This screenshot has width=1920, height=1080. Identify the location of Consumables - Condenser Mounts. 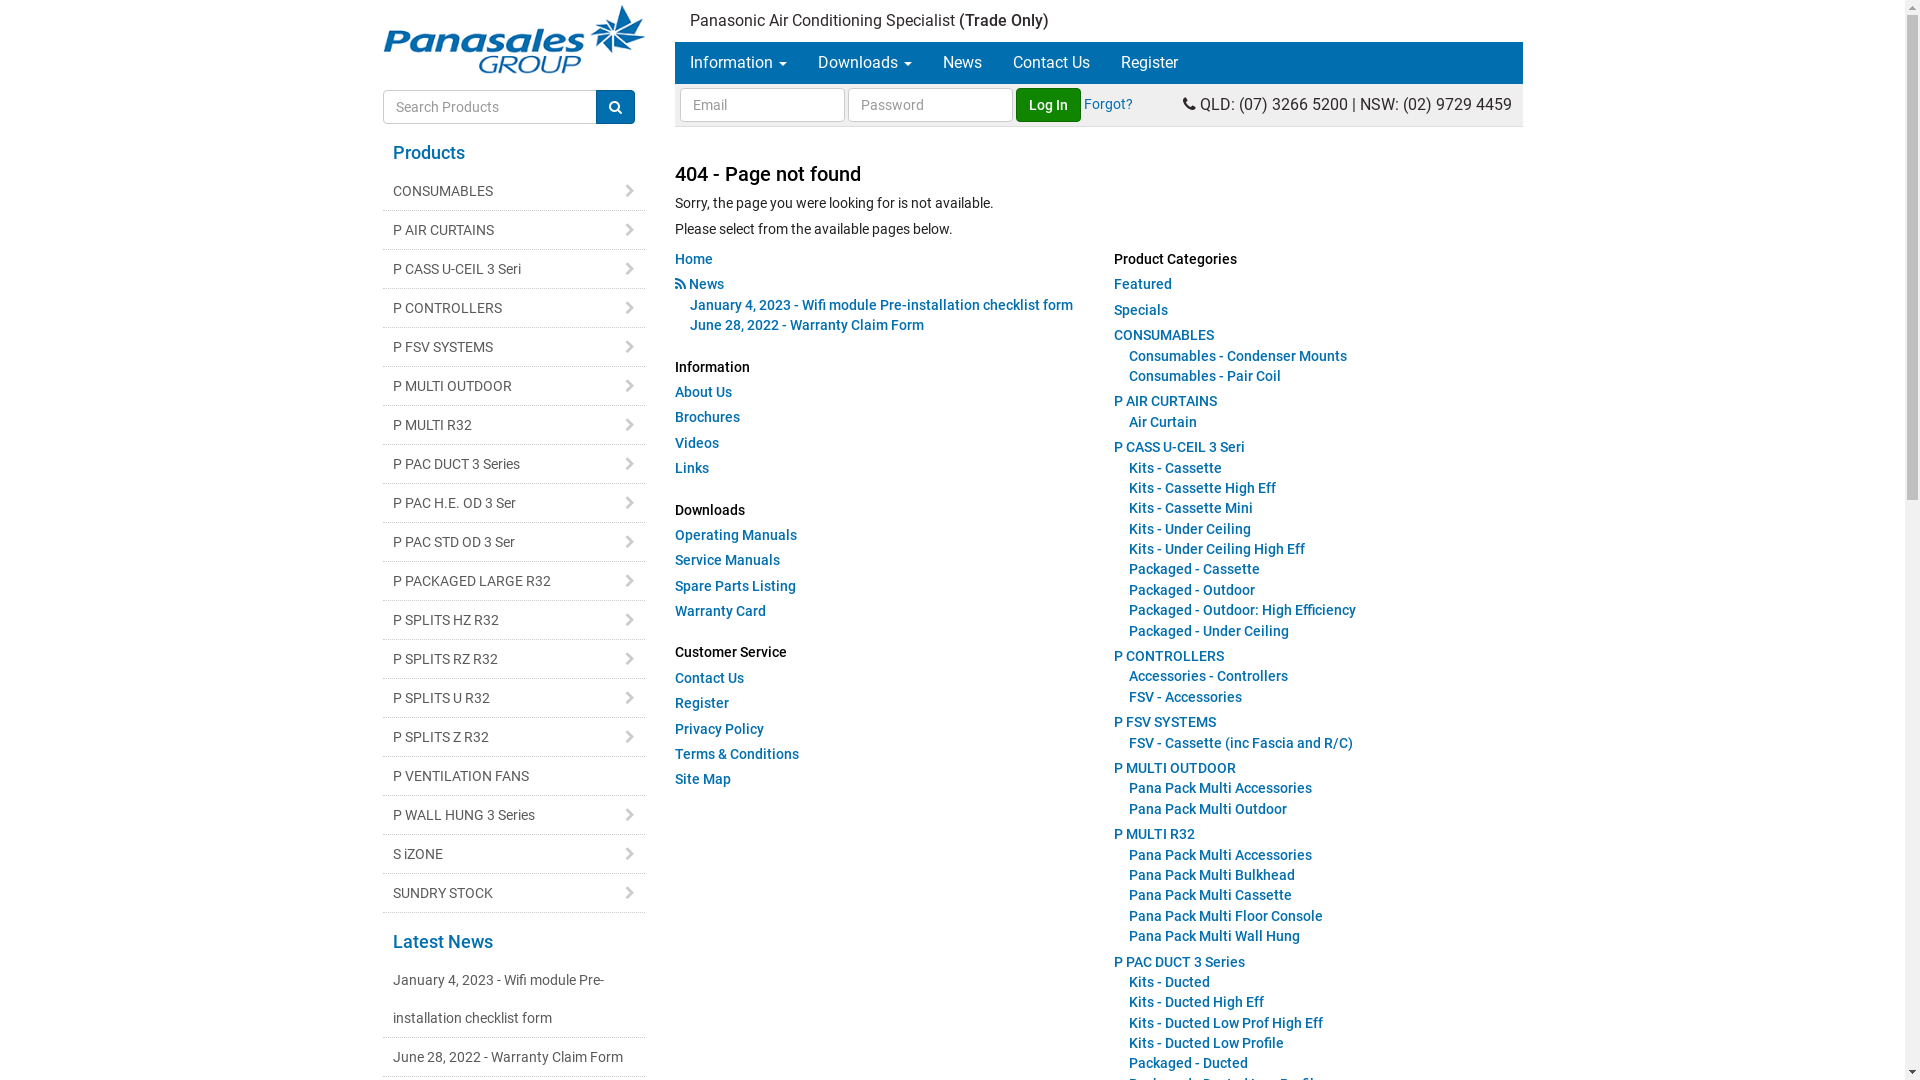
(1238, 356).